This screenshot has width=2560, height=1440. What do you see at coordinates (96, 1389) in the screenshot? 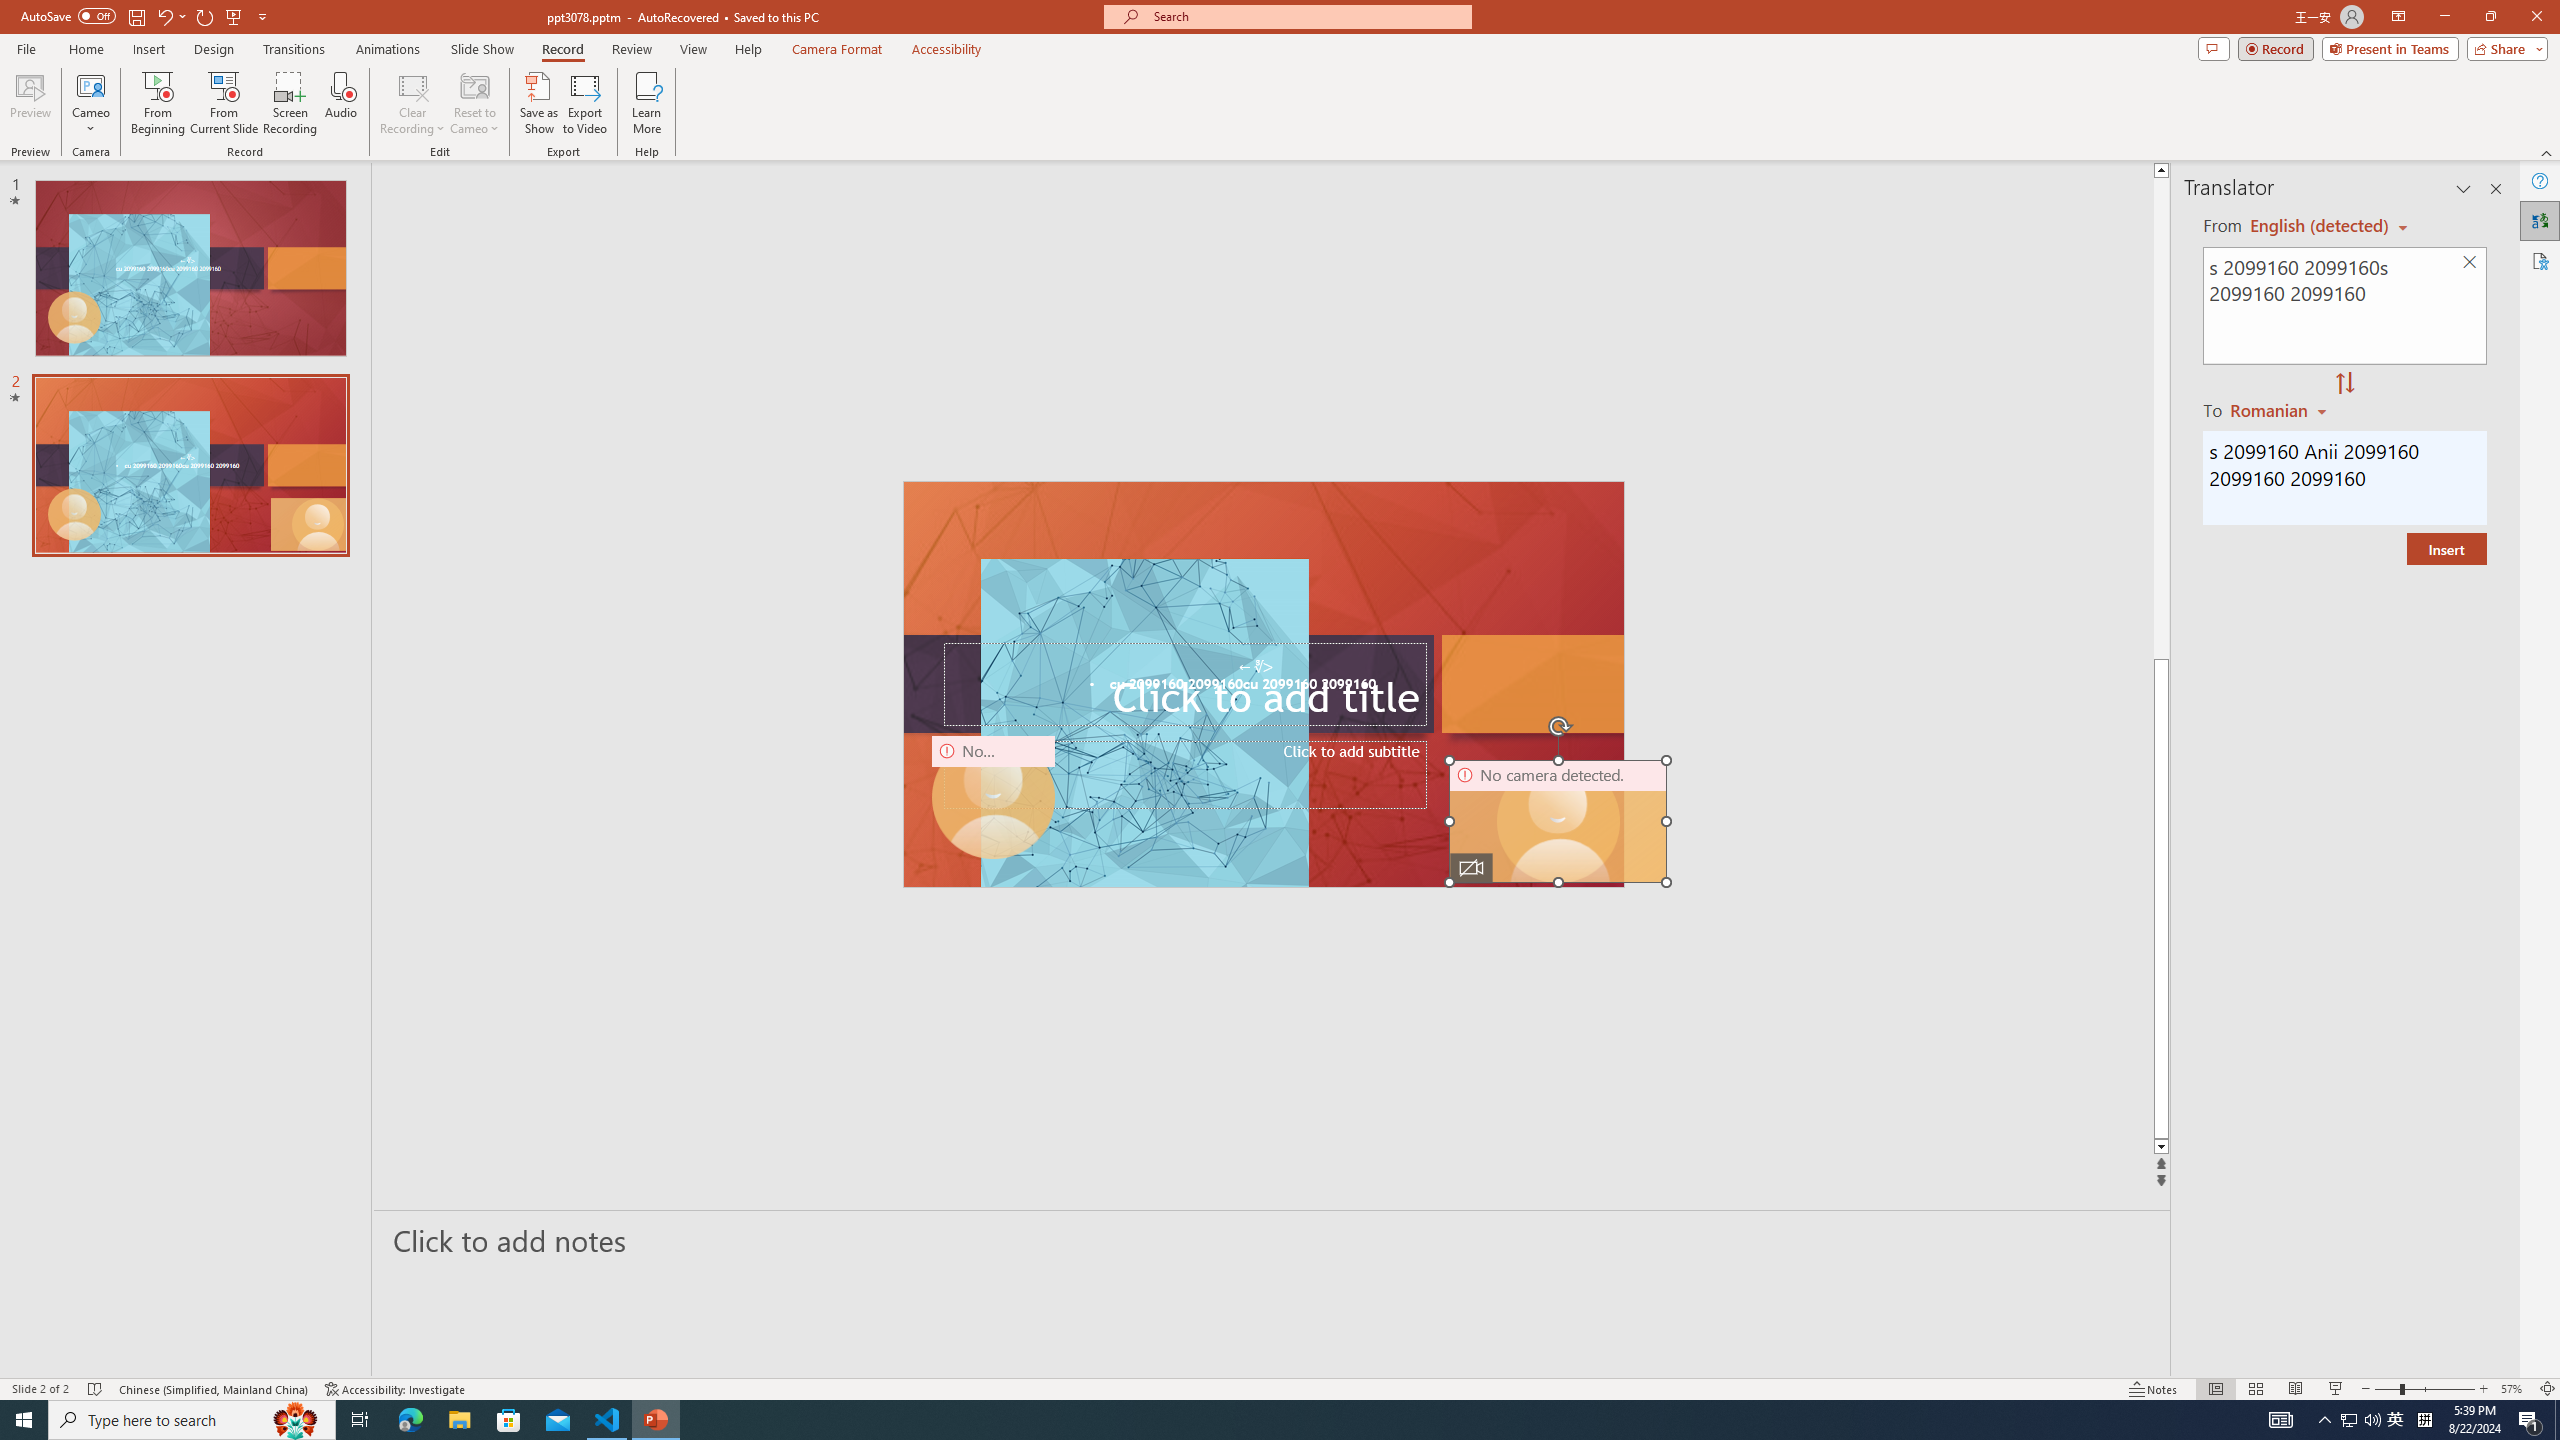
I see `Spell Check No Errors` at bounding box center [96, 1389].